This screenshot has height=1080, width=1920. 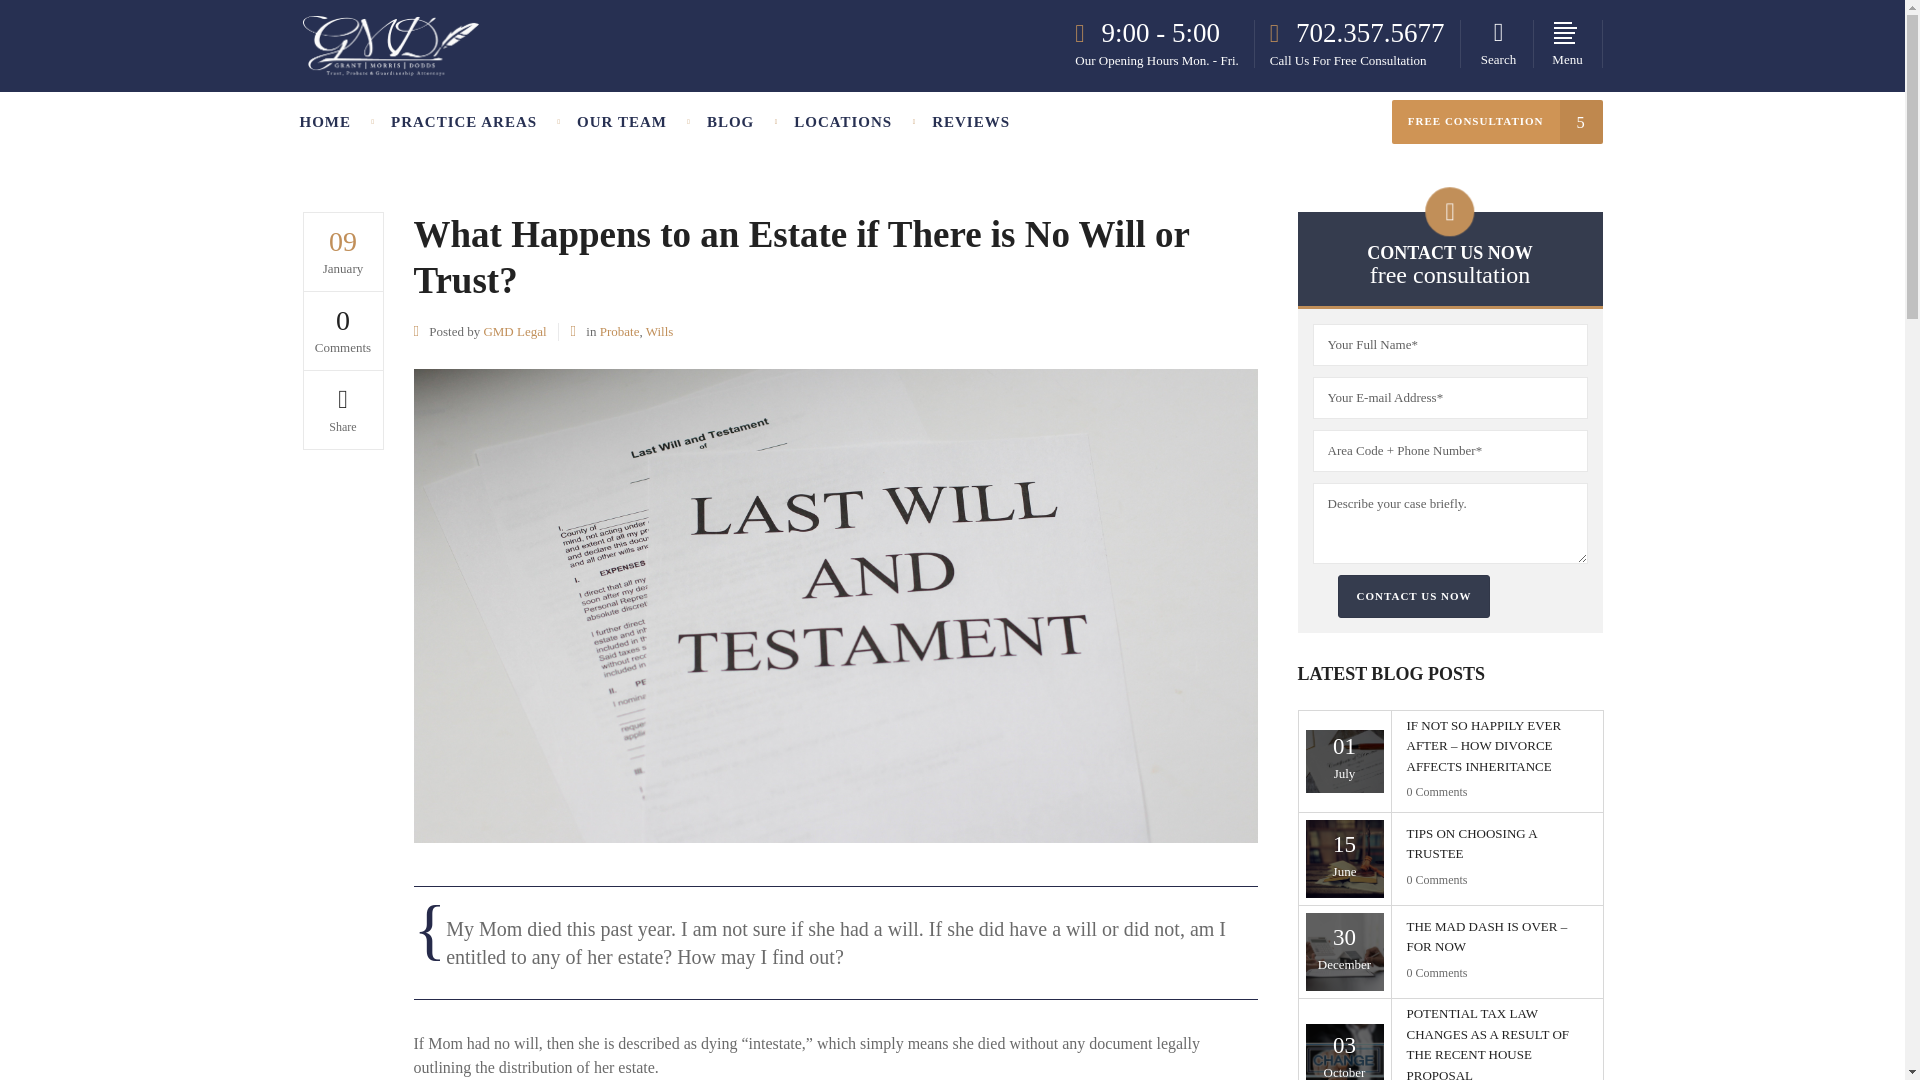 What do you see at coordinates (1498, 44) in the screenshot?
I see `Search` at bounding box center [1498, 44].